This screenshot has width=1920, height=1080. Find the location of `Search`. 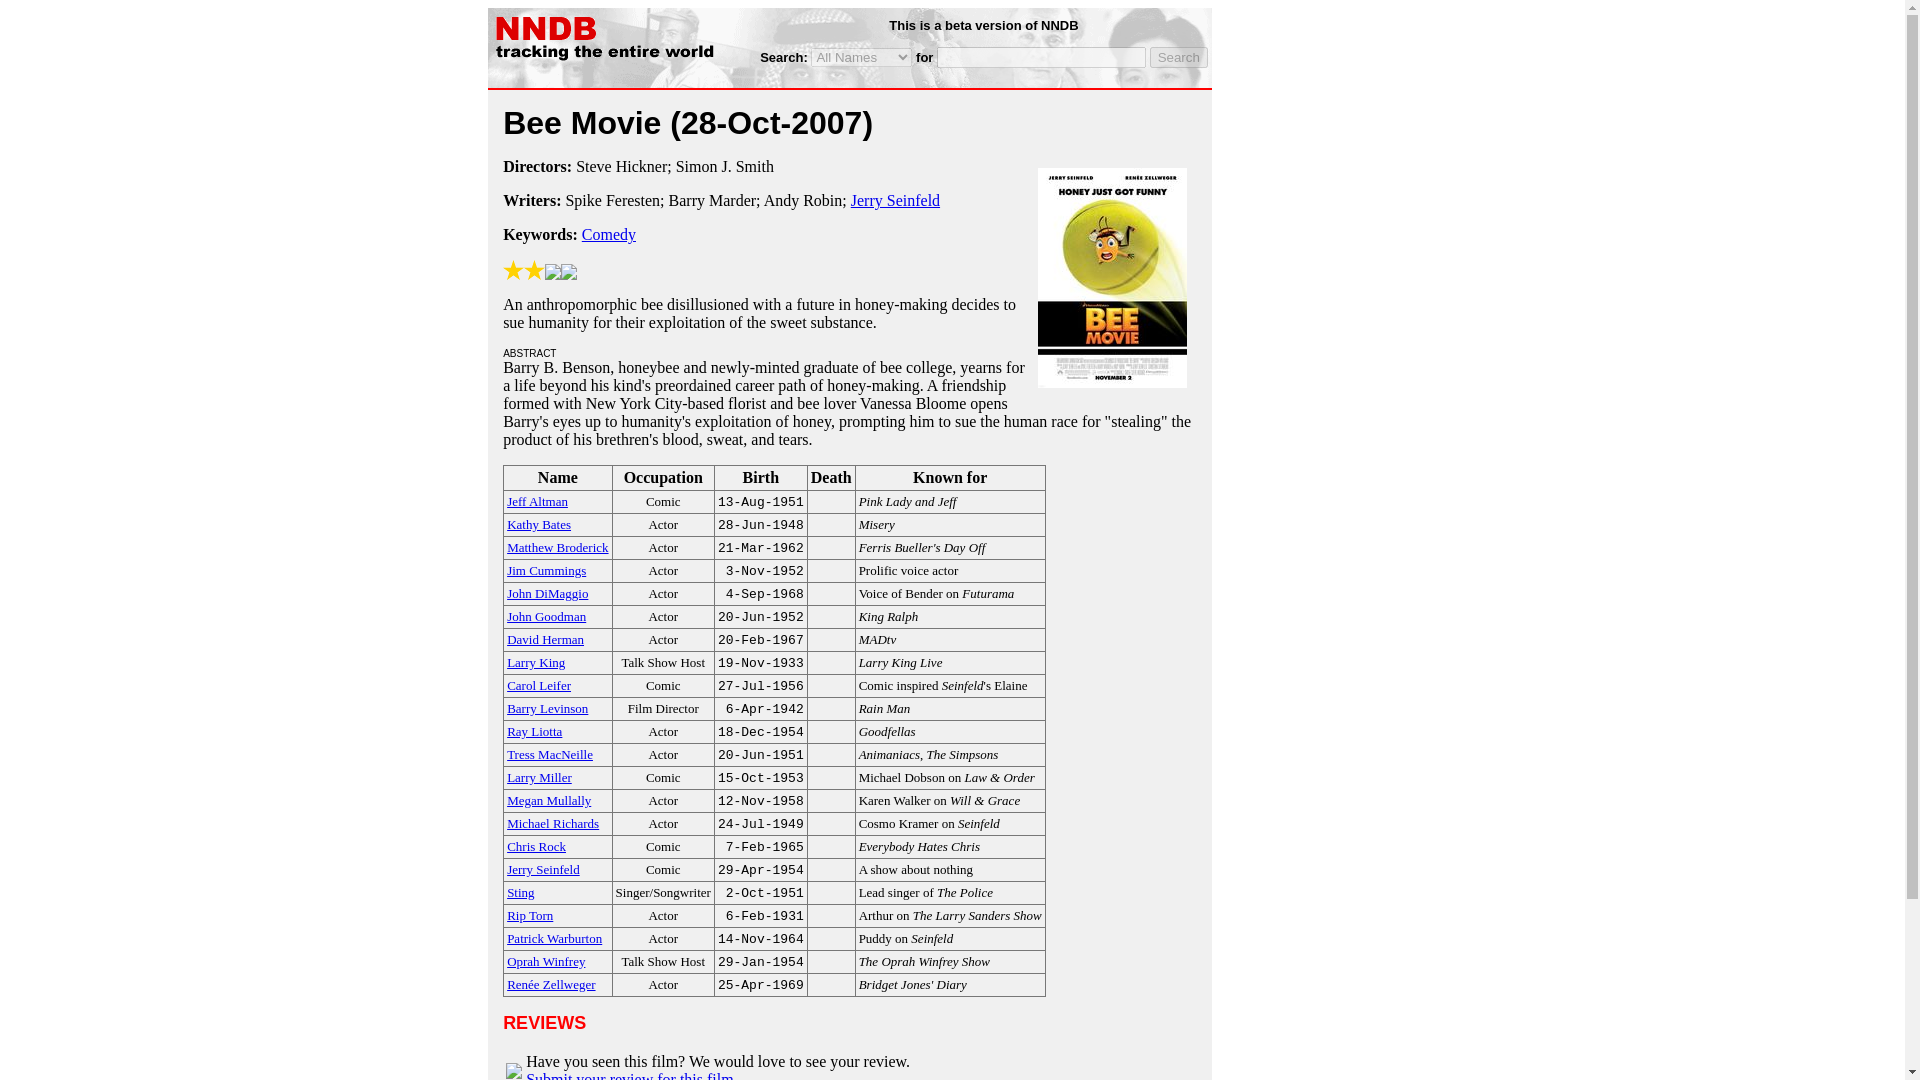

Search is located at coordinates (1178, 58).